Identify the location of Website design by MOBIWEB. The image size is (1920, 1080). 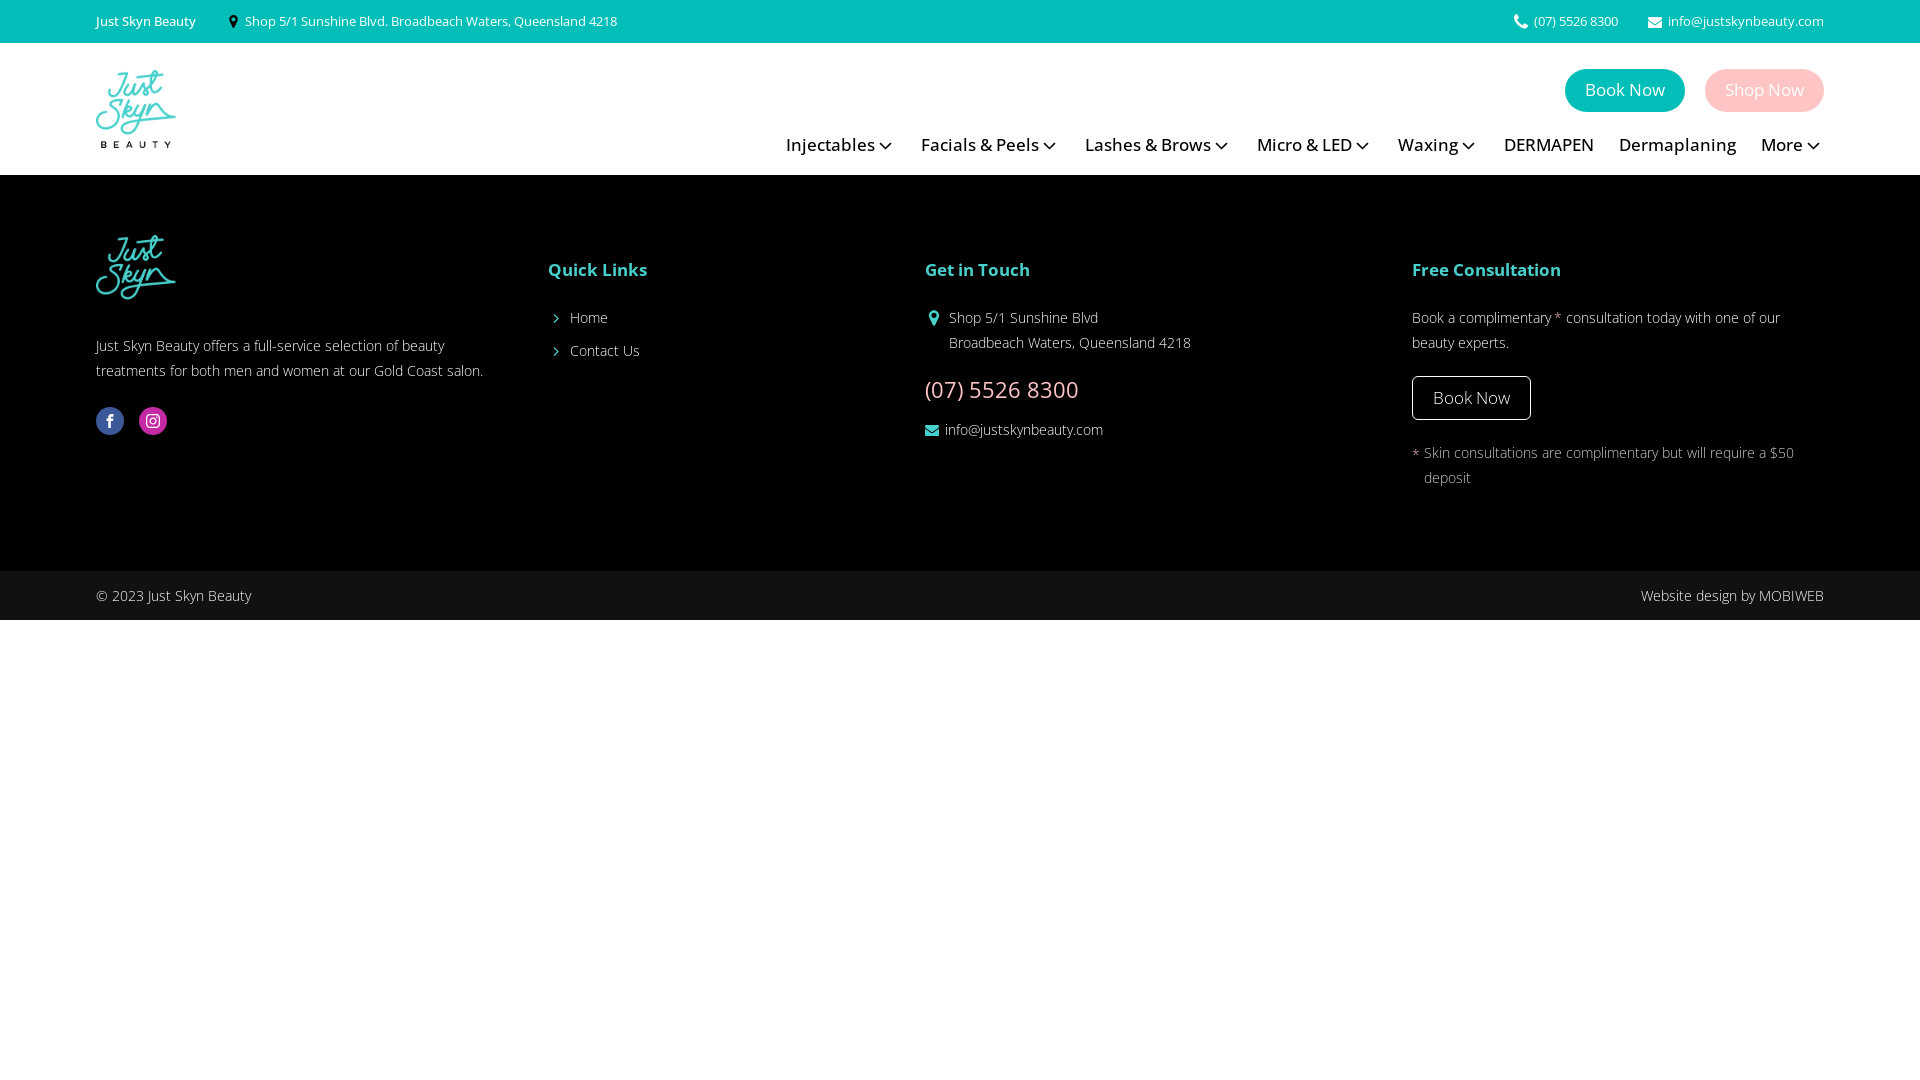
(1732, 596).